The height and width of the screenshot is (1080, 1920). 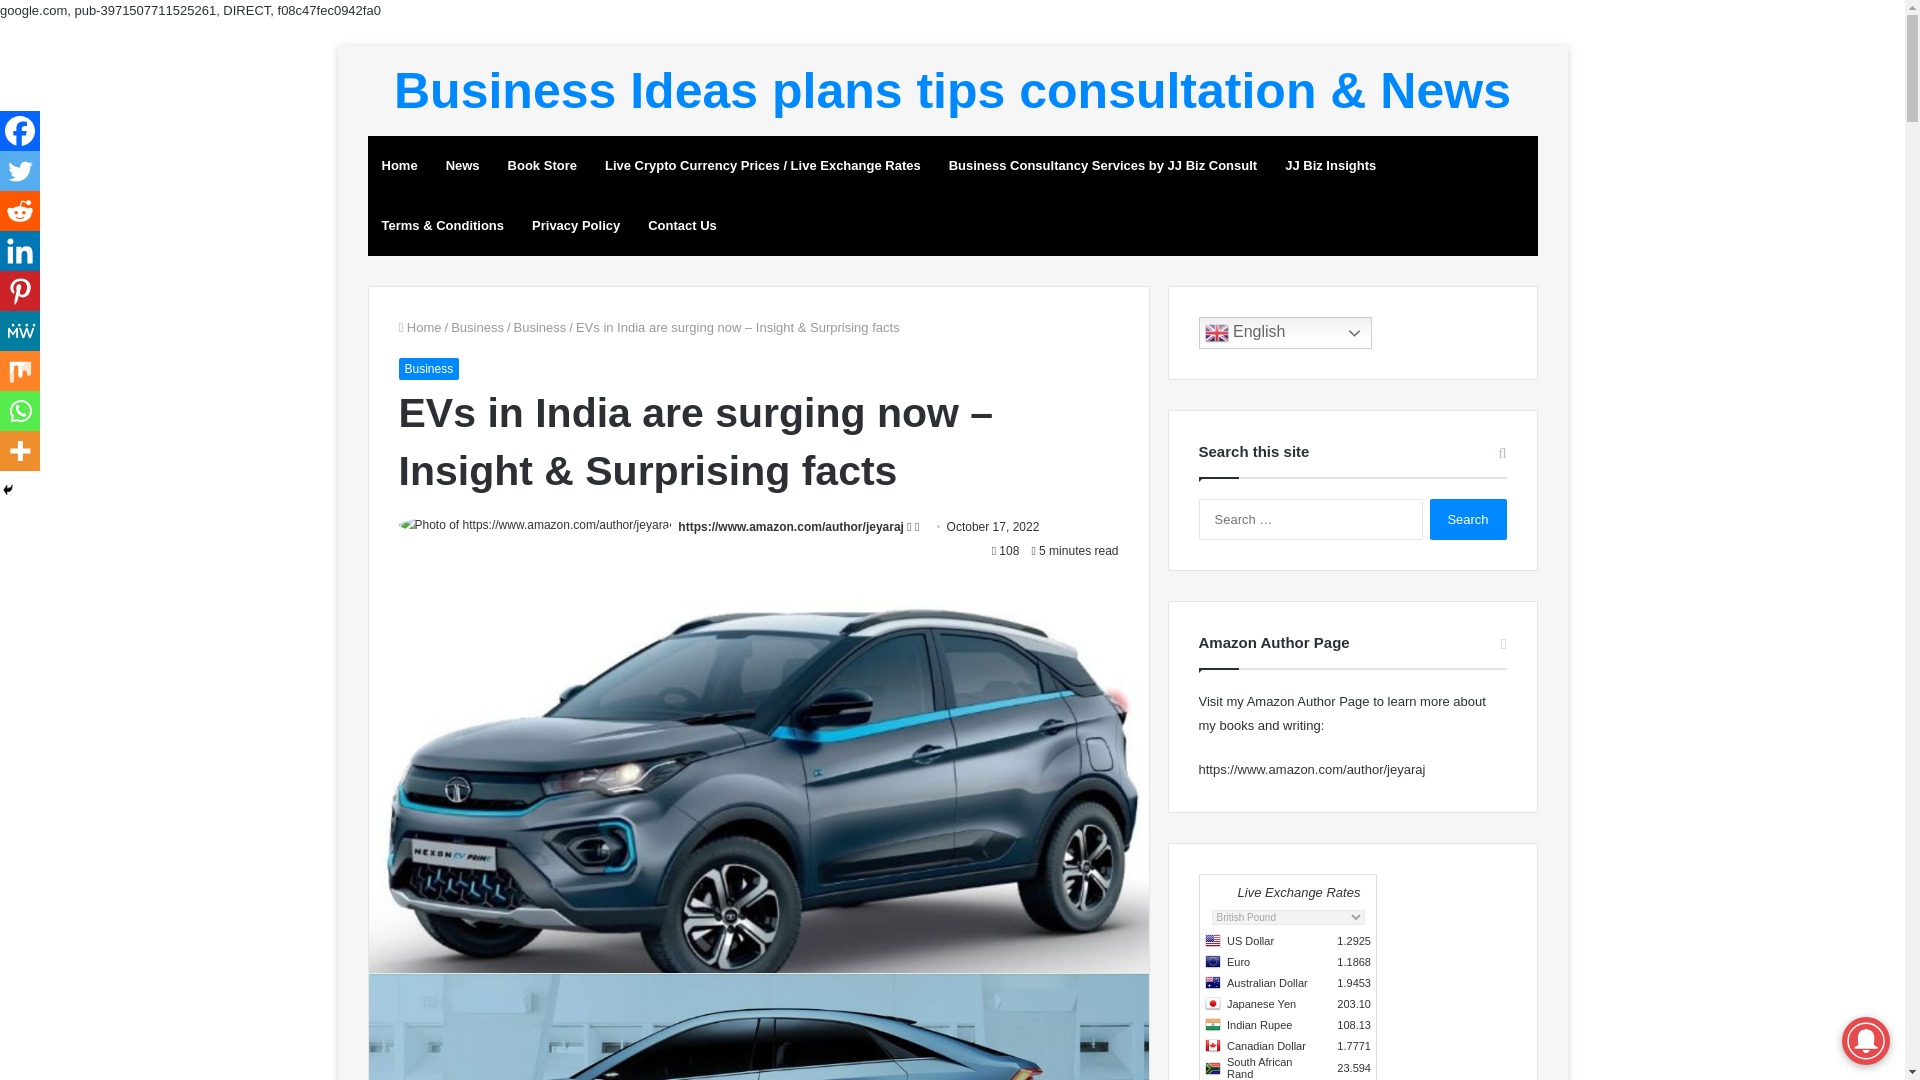 I want to click on Search, so click(x=1468, y=519).